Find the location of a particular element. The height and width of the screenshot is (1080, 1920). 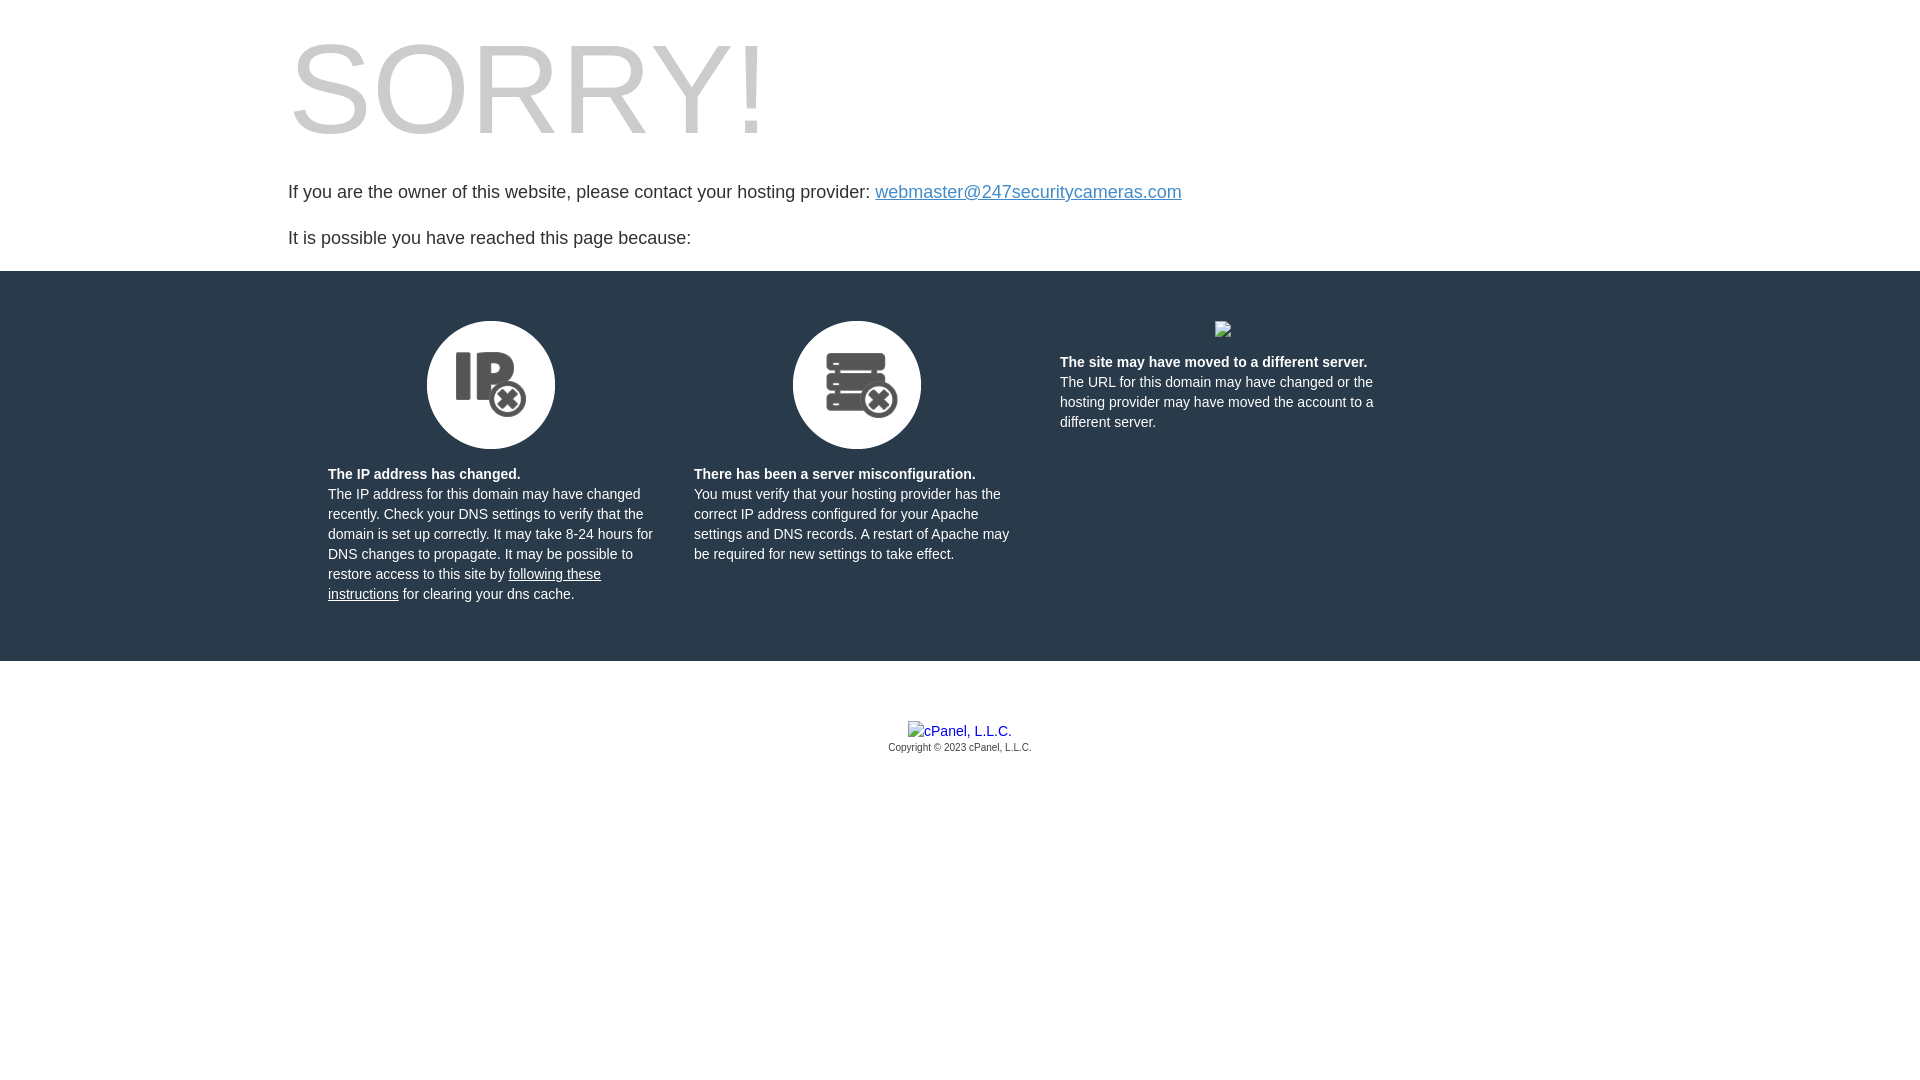

following these instructions is located at coordinates (464, 584).